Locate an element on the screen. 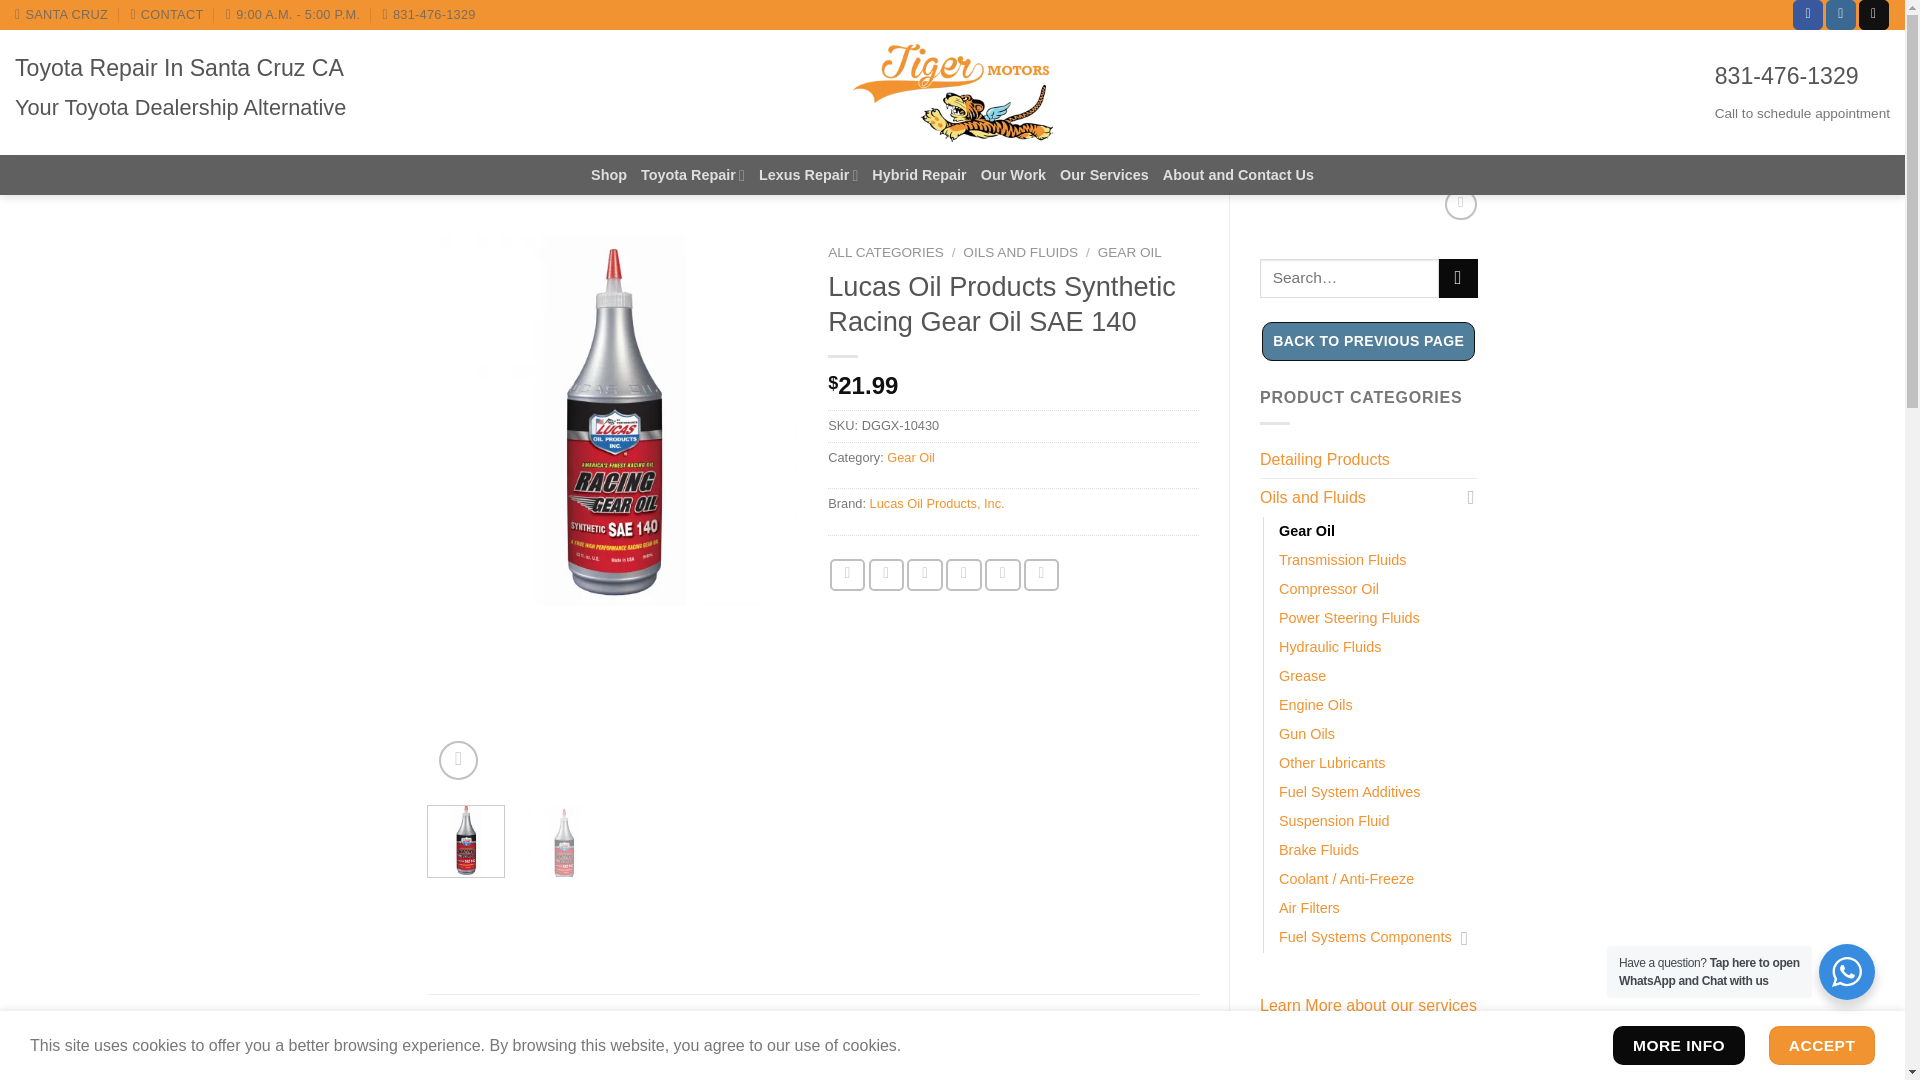 This screenshot has width=1920, height=1080. 831-476-1329 is located at coordinates (429, 15).